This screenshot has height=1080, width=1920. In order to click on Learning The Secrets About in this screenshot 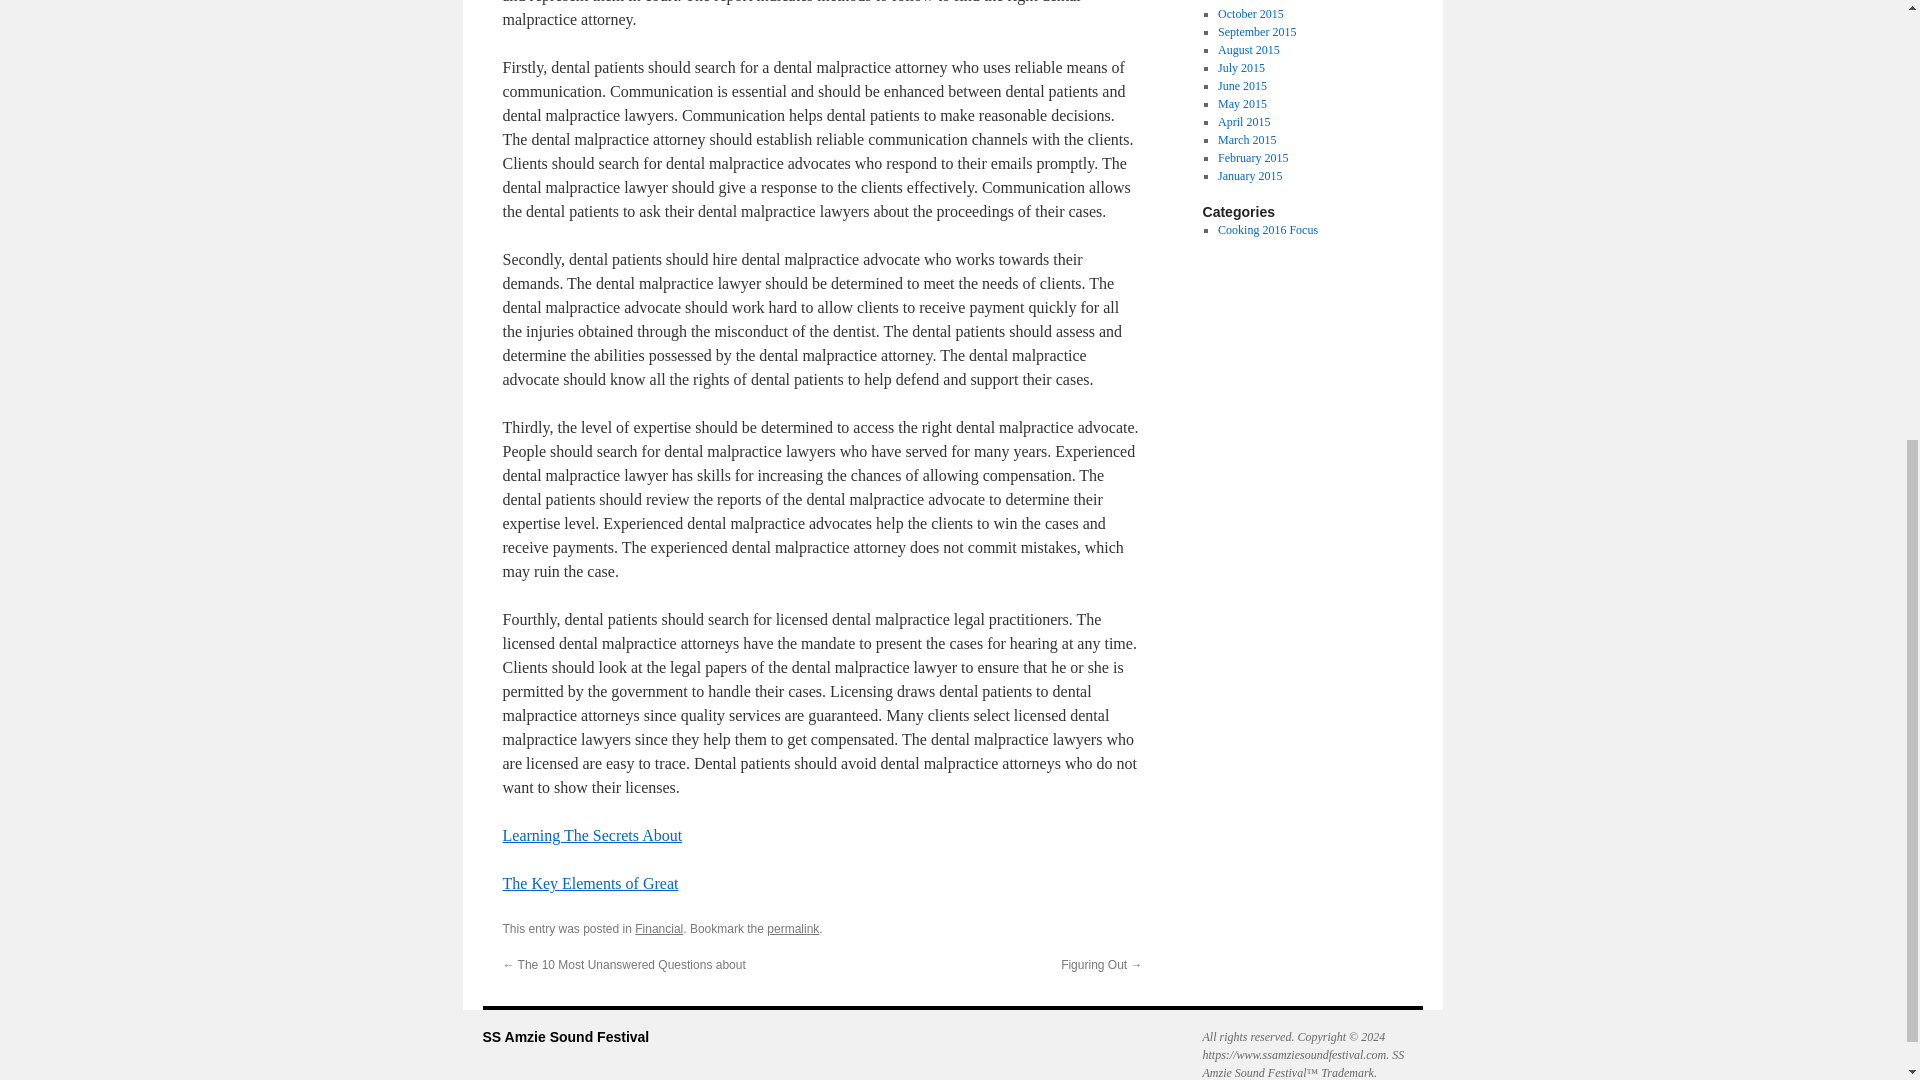, I will do `click(591, 835)`.